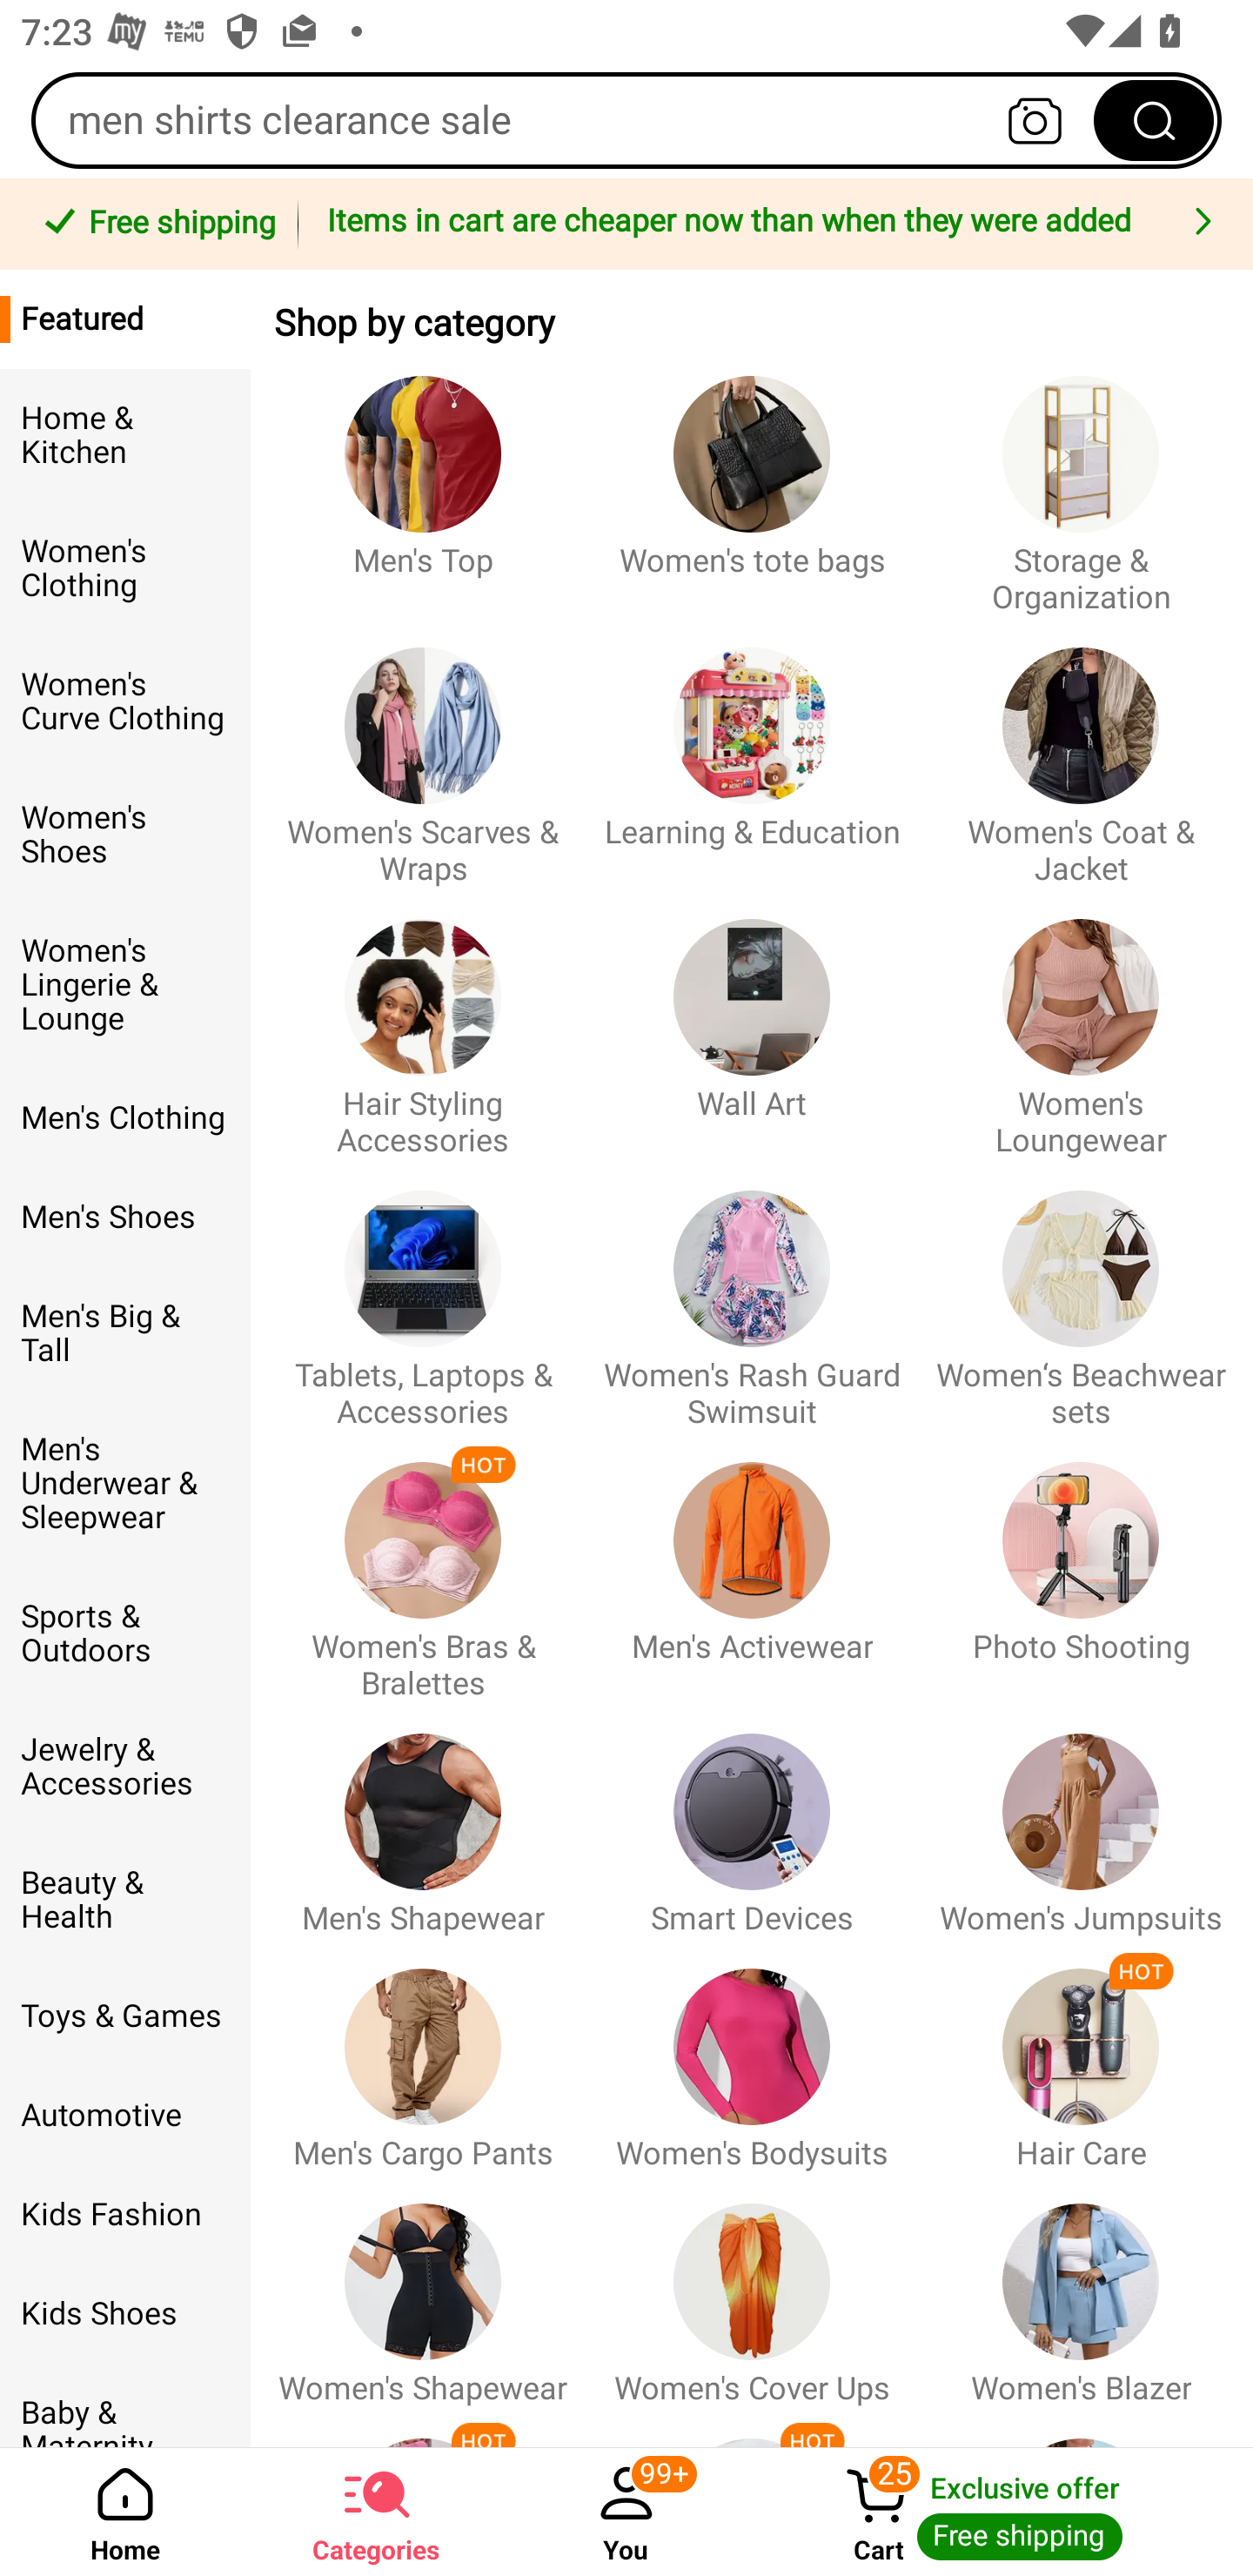  I want to click on Kids Shoes, so click(125, 2314).